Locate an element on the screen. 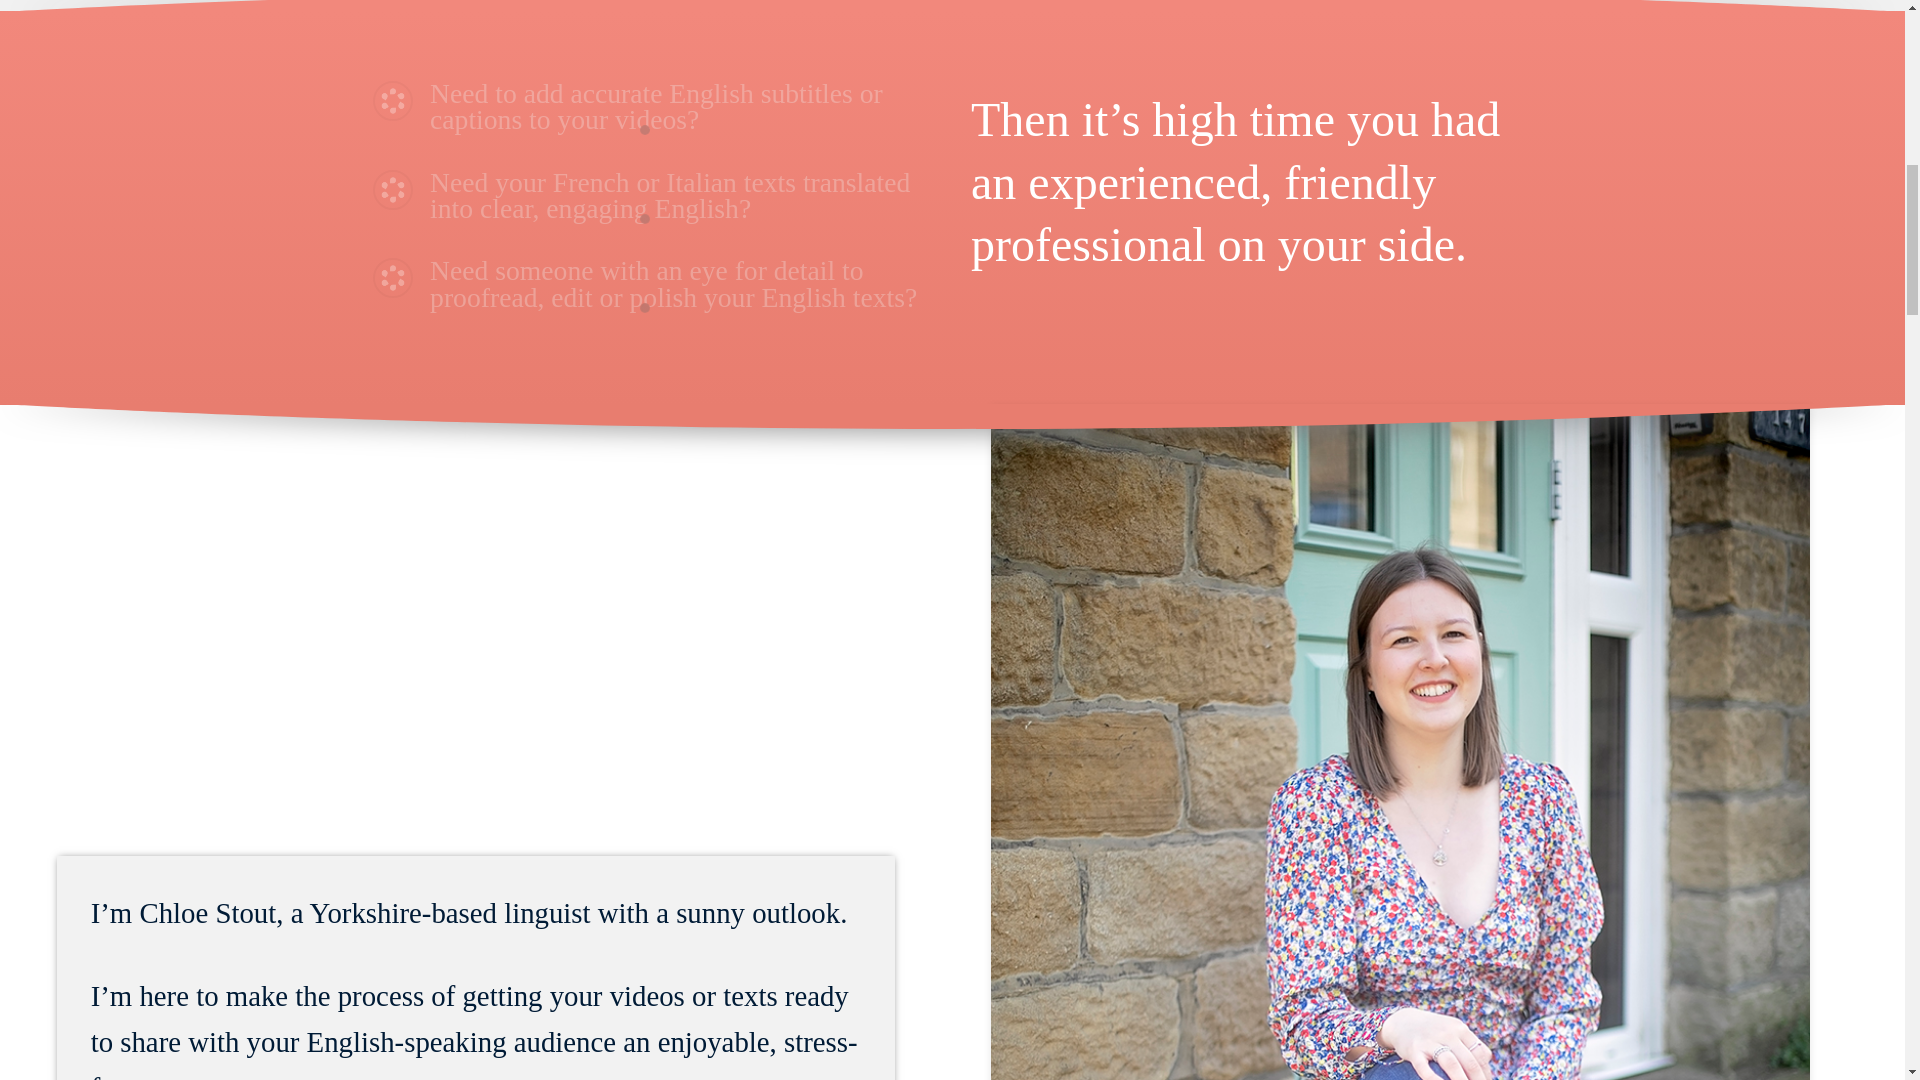 The image size is (1920, 1080). Chloe Stout Translations is located at coordinates (392, 100).